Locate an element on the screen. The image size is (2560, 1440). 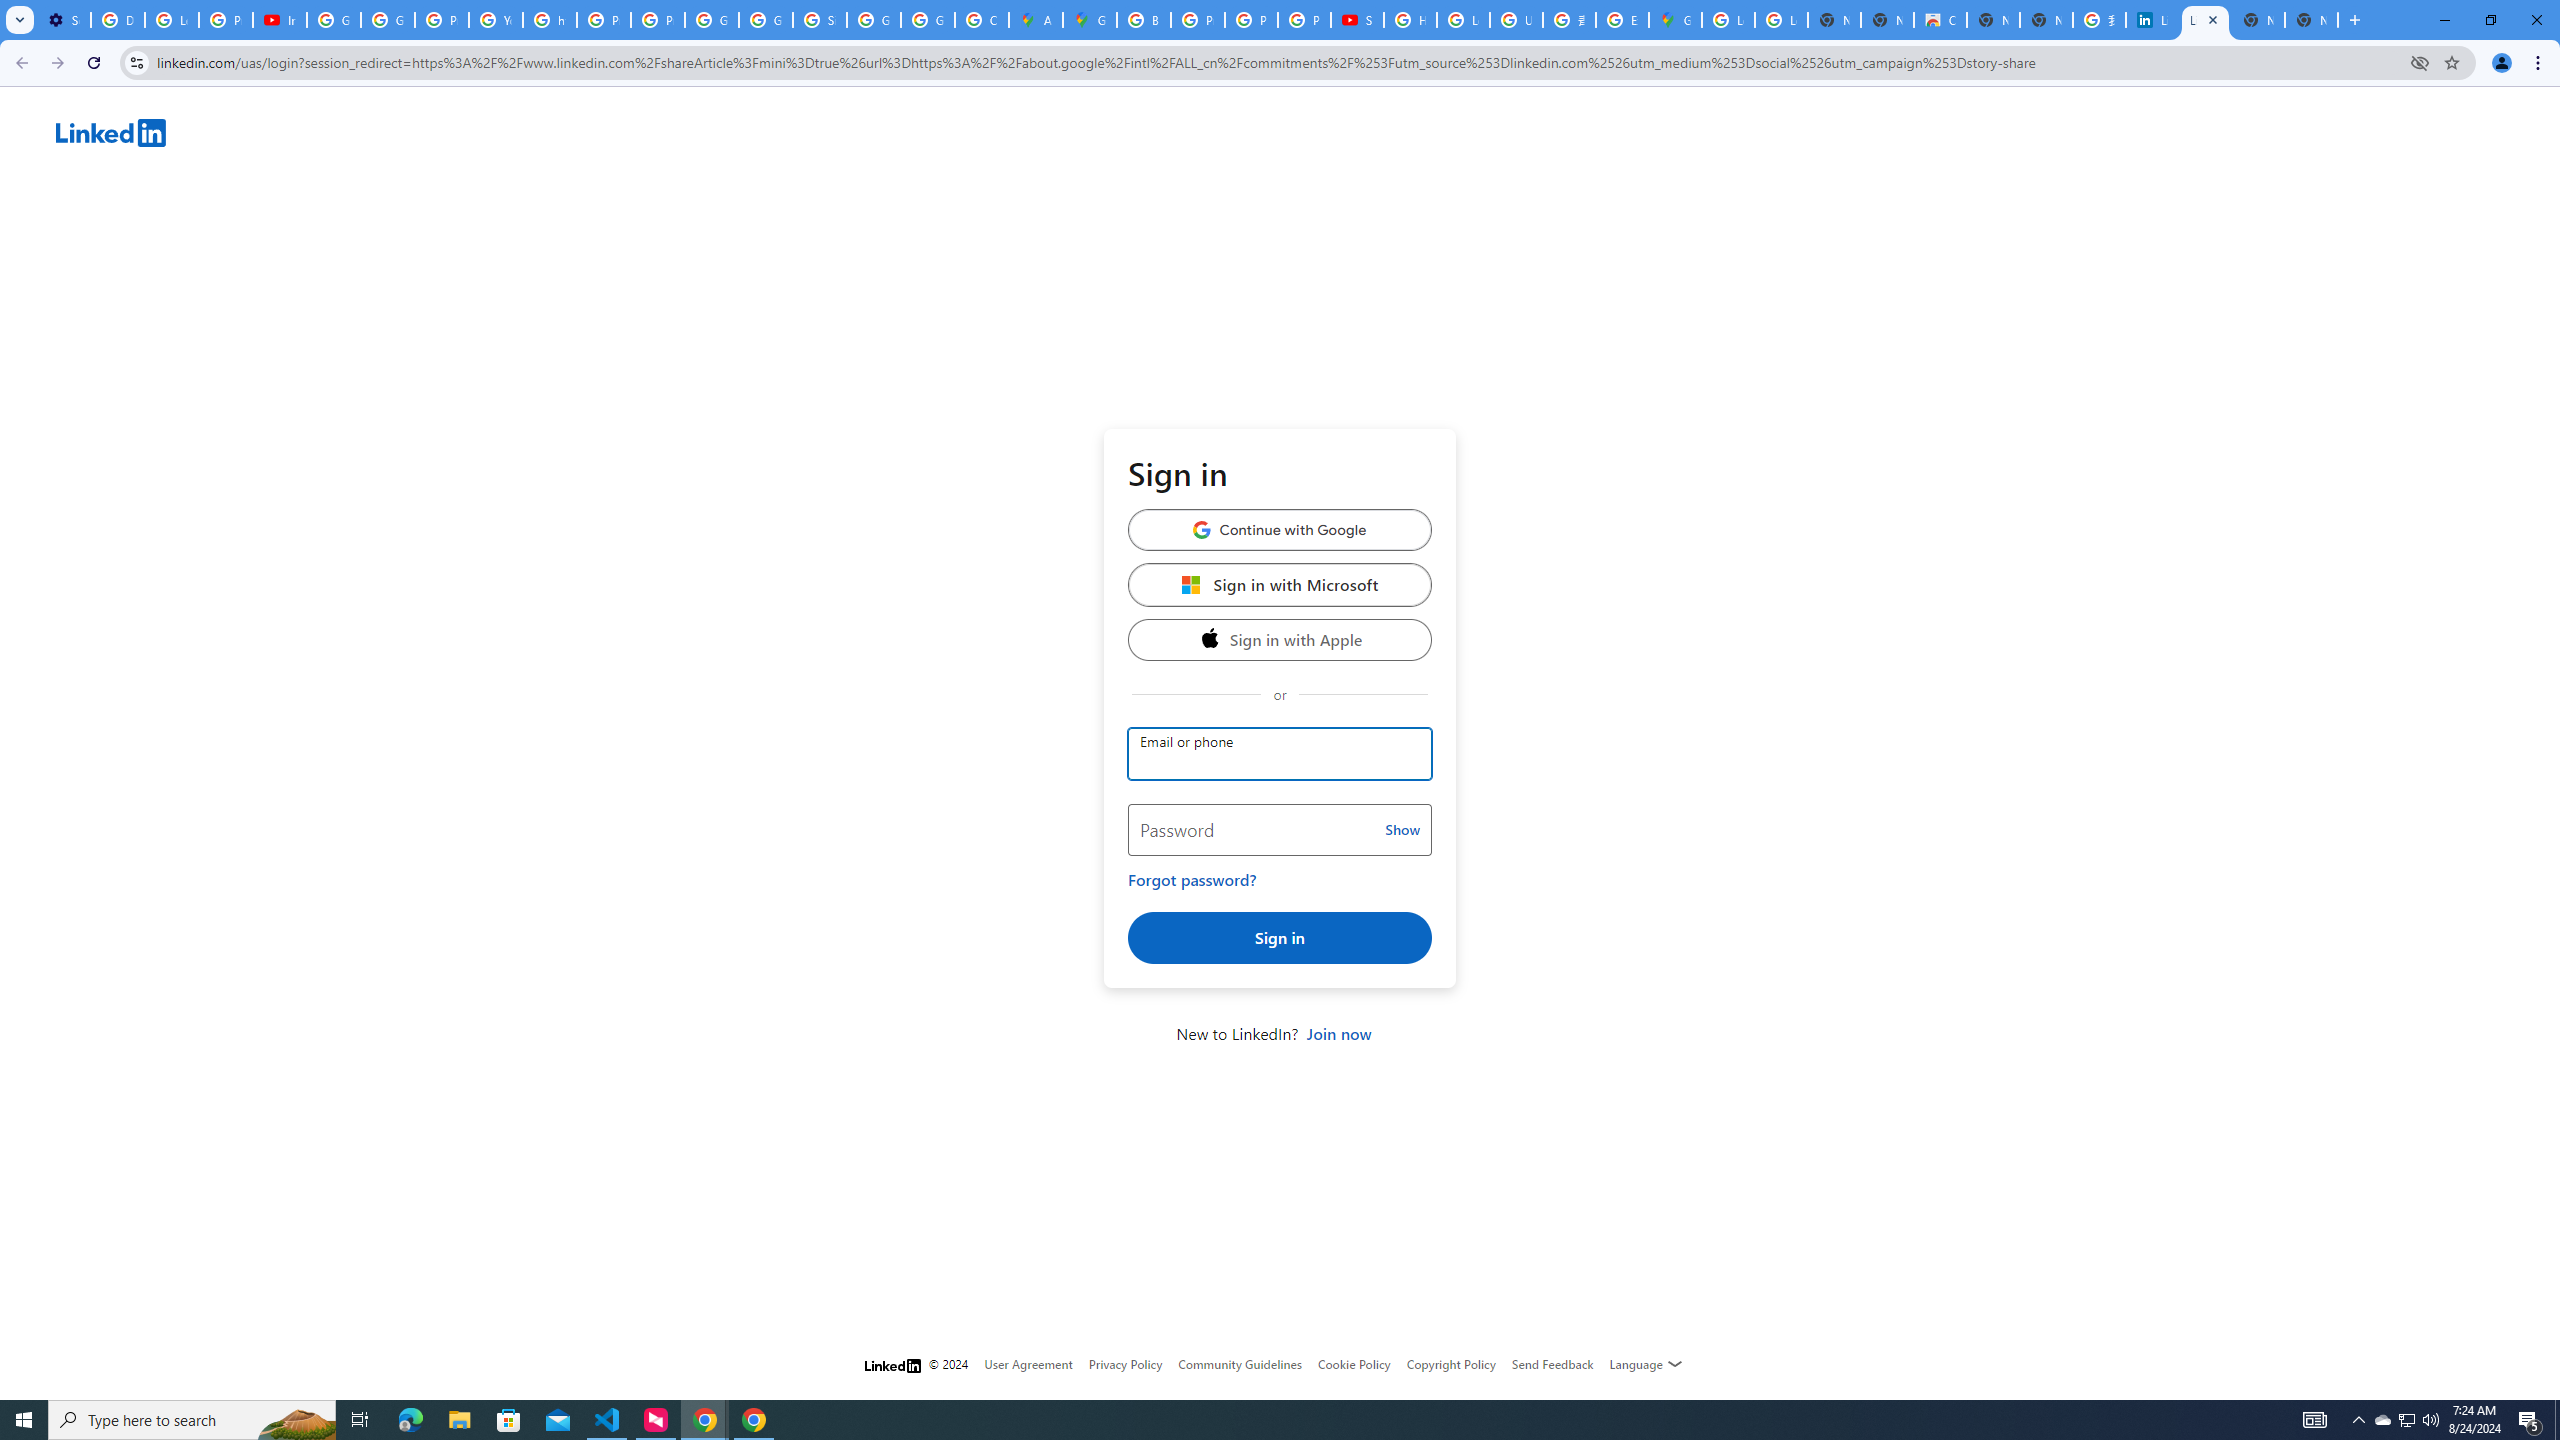
Microsoft is located at coordinates (1192, 584).